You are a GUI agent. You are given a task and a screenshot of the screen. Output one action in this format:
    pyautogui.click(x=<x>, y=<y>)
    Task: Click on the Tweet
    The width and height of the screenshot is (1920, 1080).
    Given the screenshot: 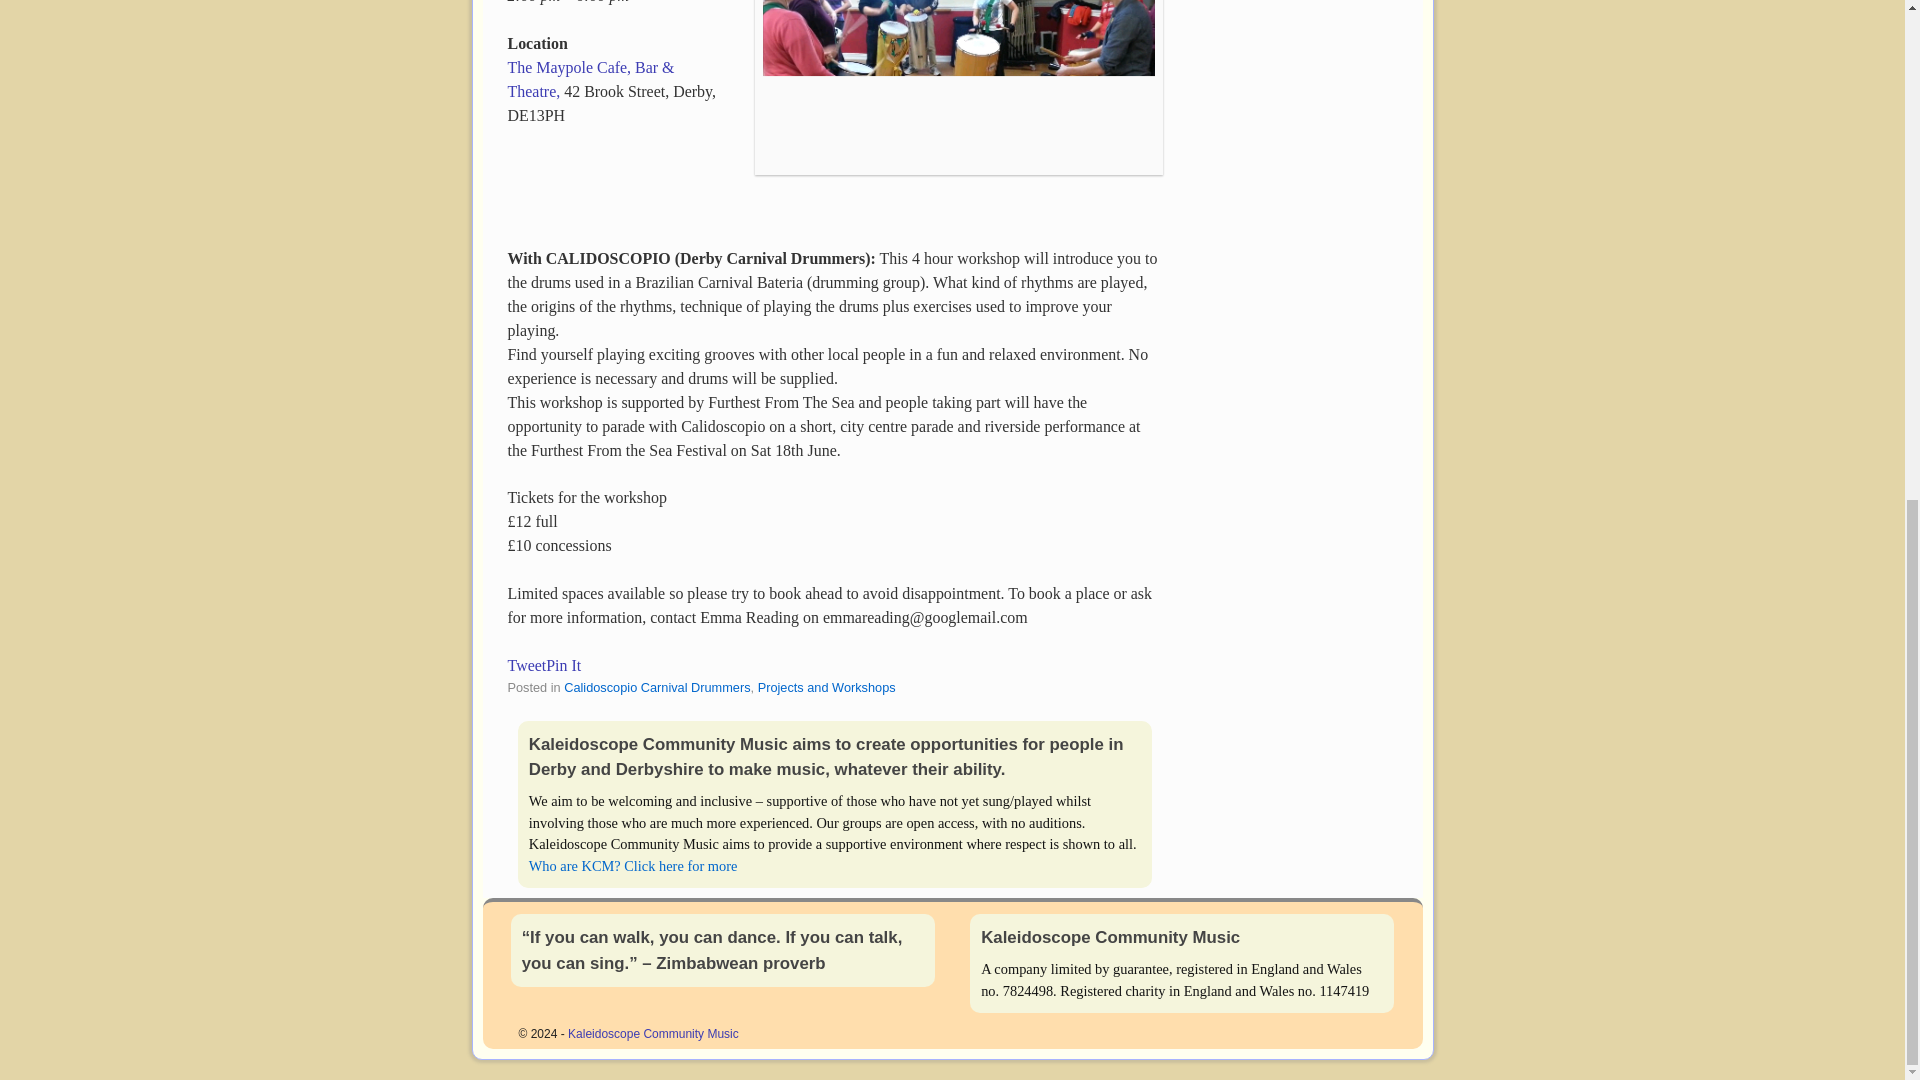 What is the action you would take?
    pyautogui.click(x=528, y=664)
    